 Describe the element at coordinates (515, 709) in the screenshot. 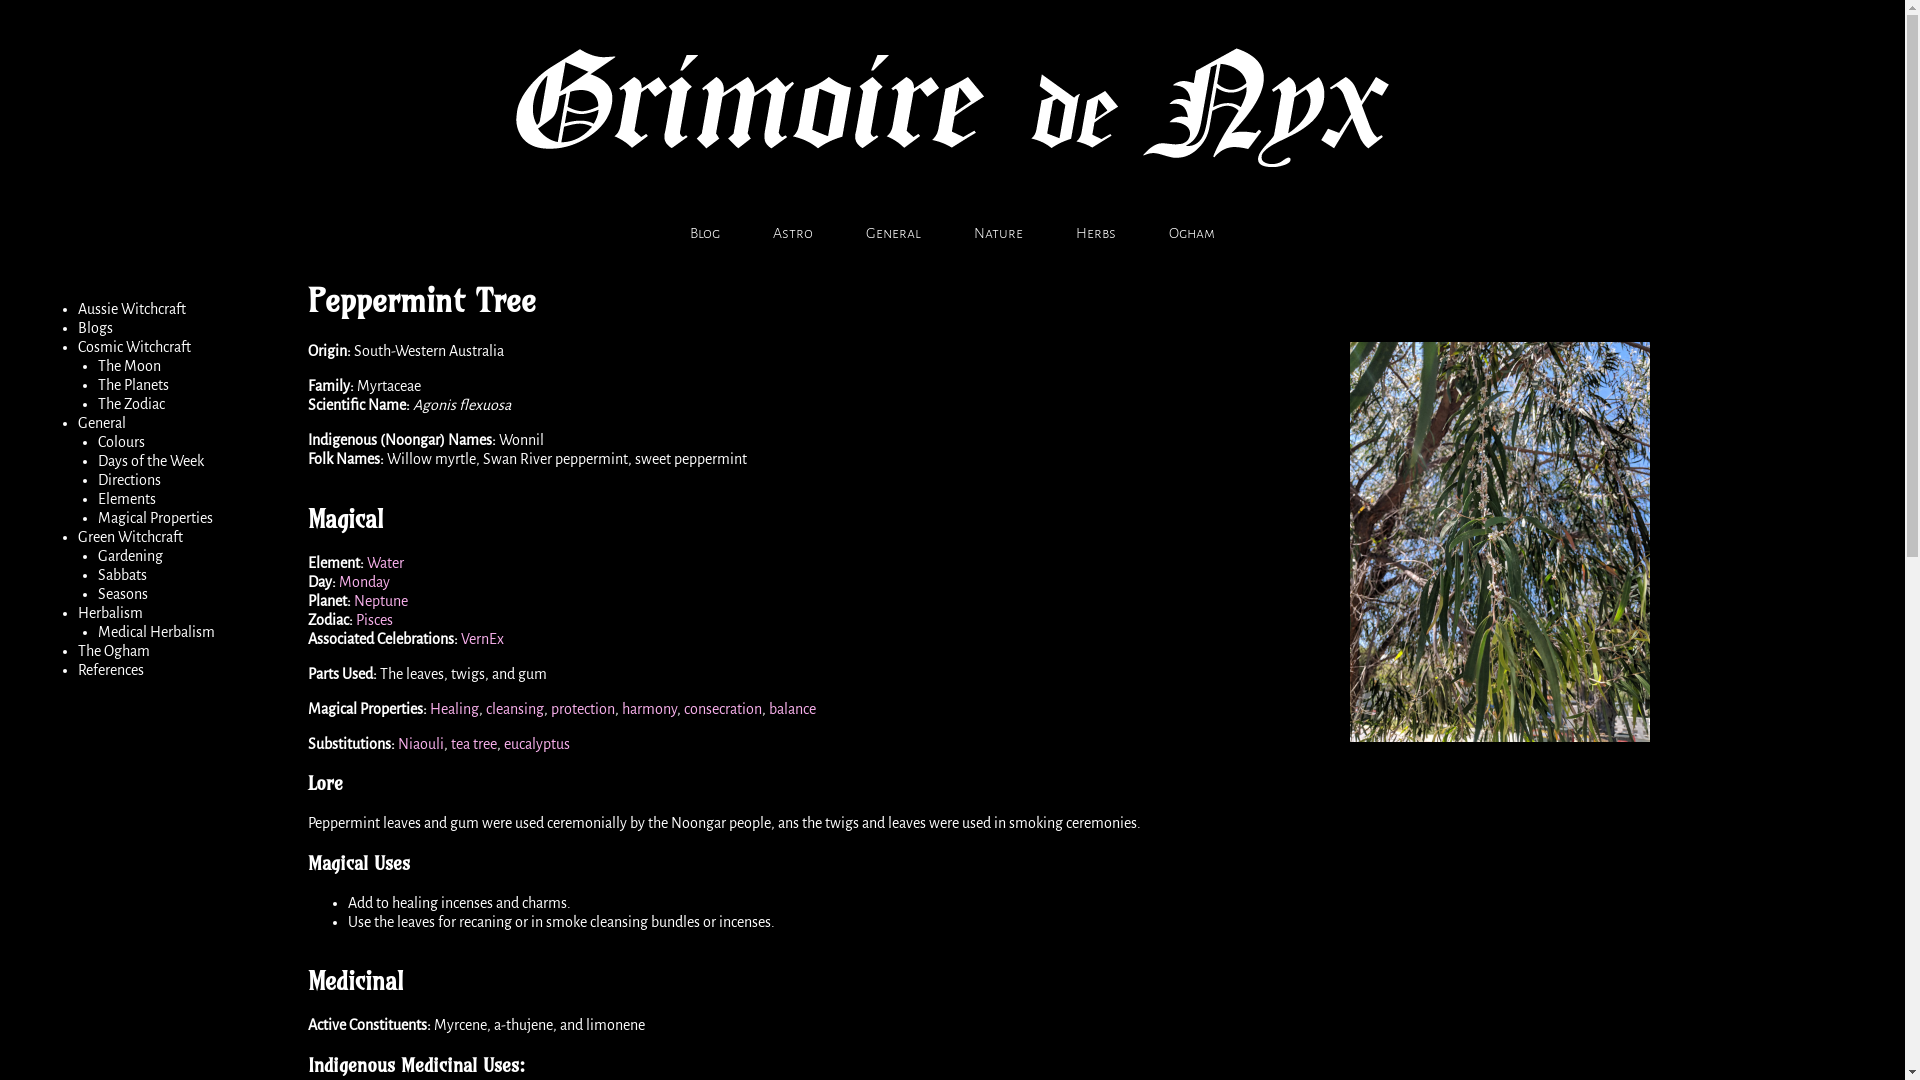

I see `cleansing` at that location.